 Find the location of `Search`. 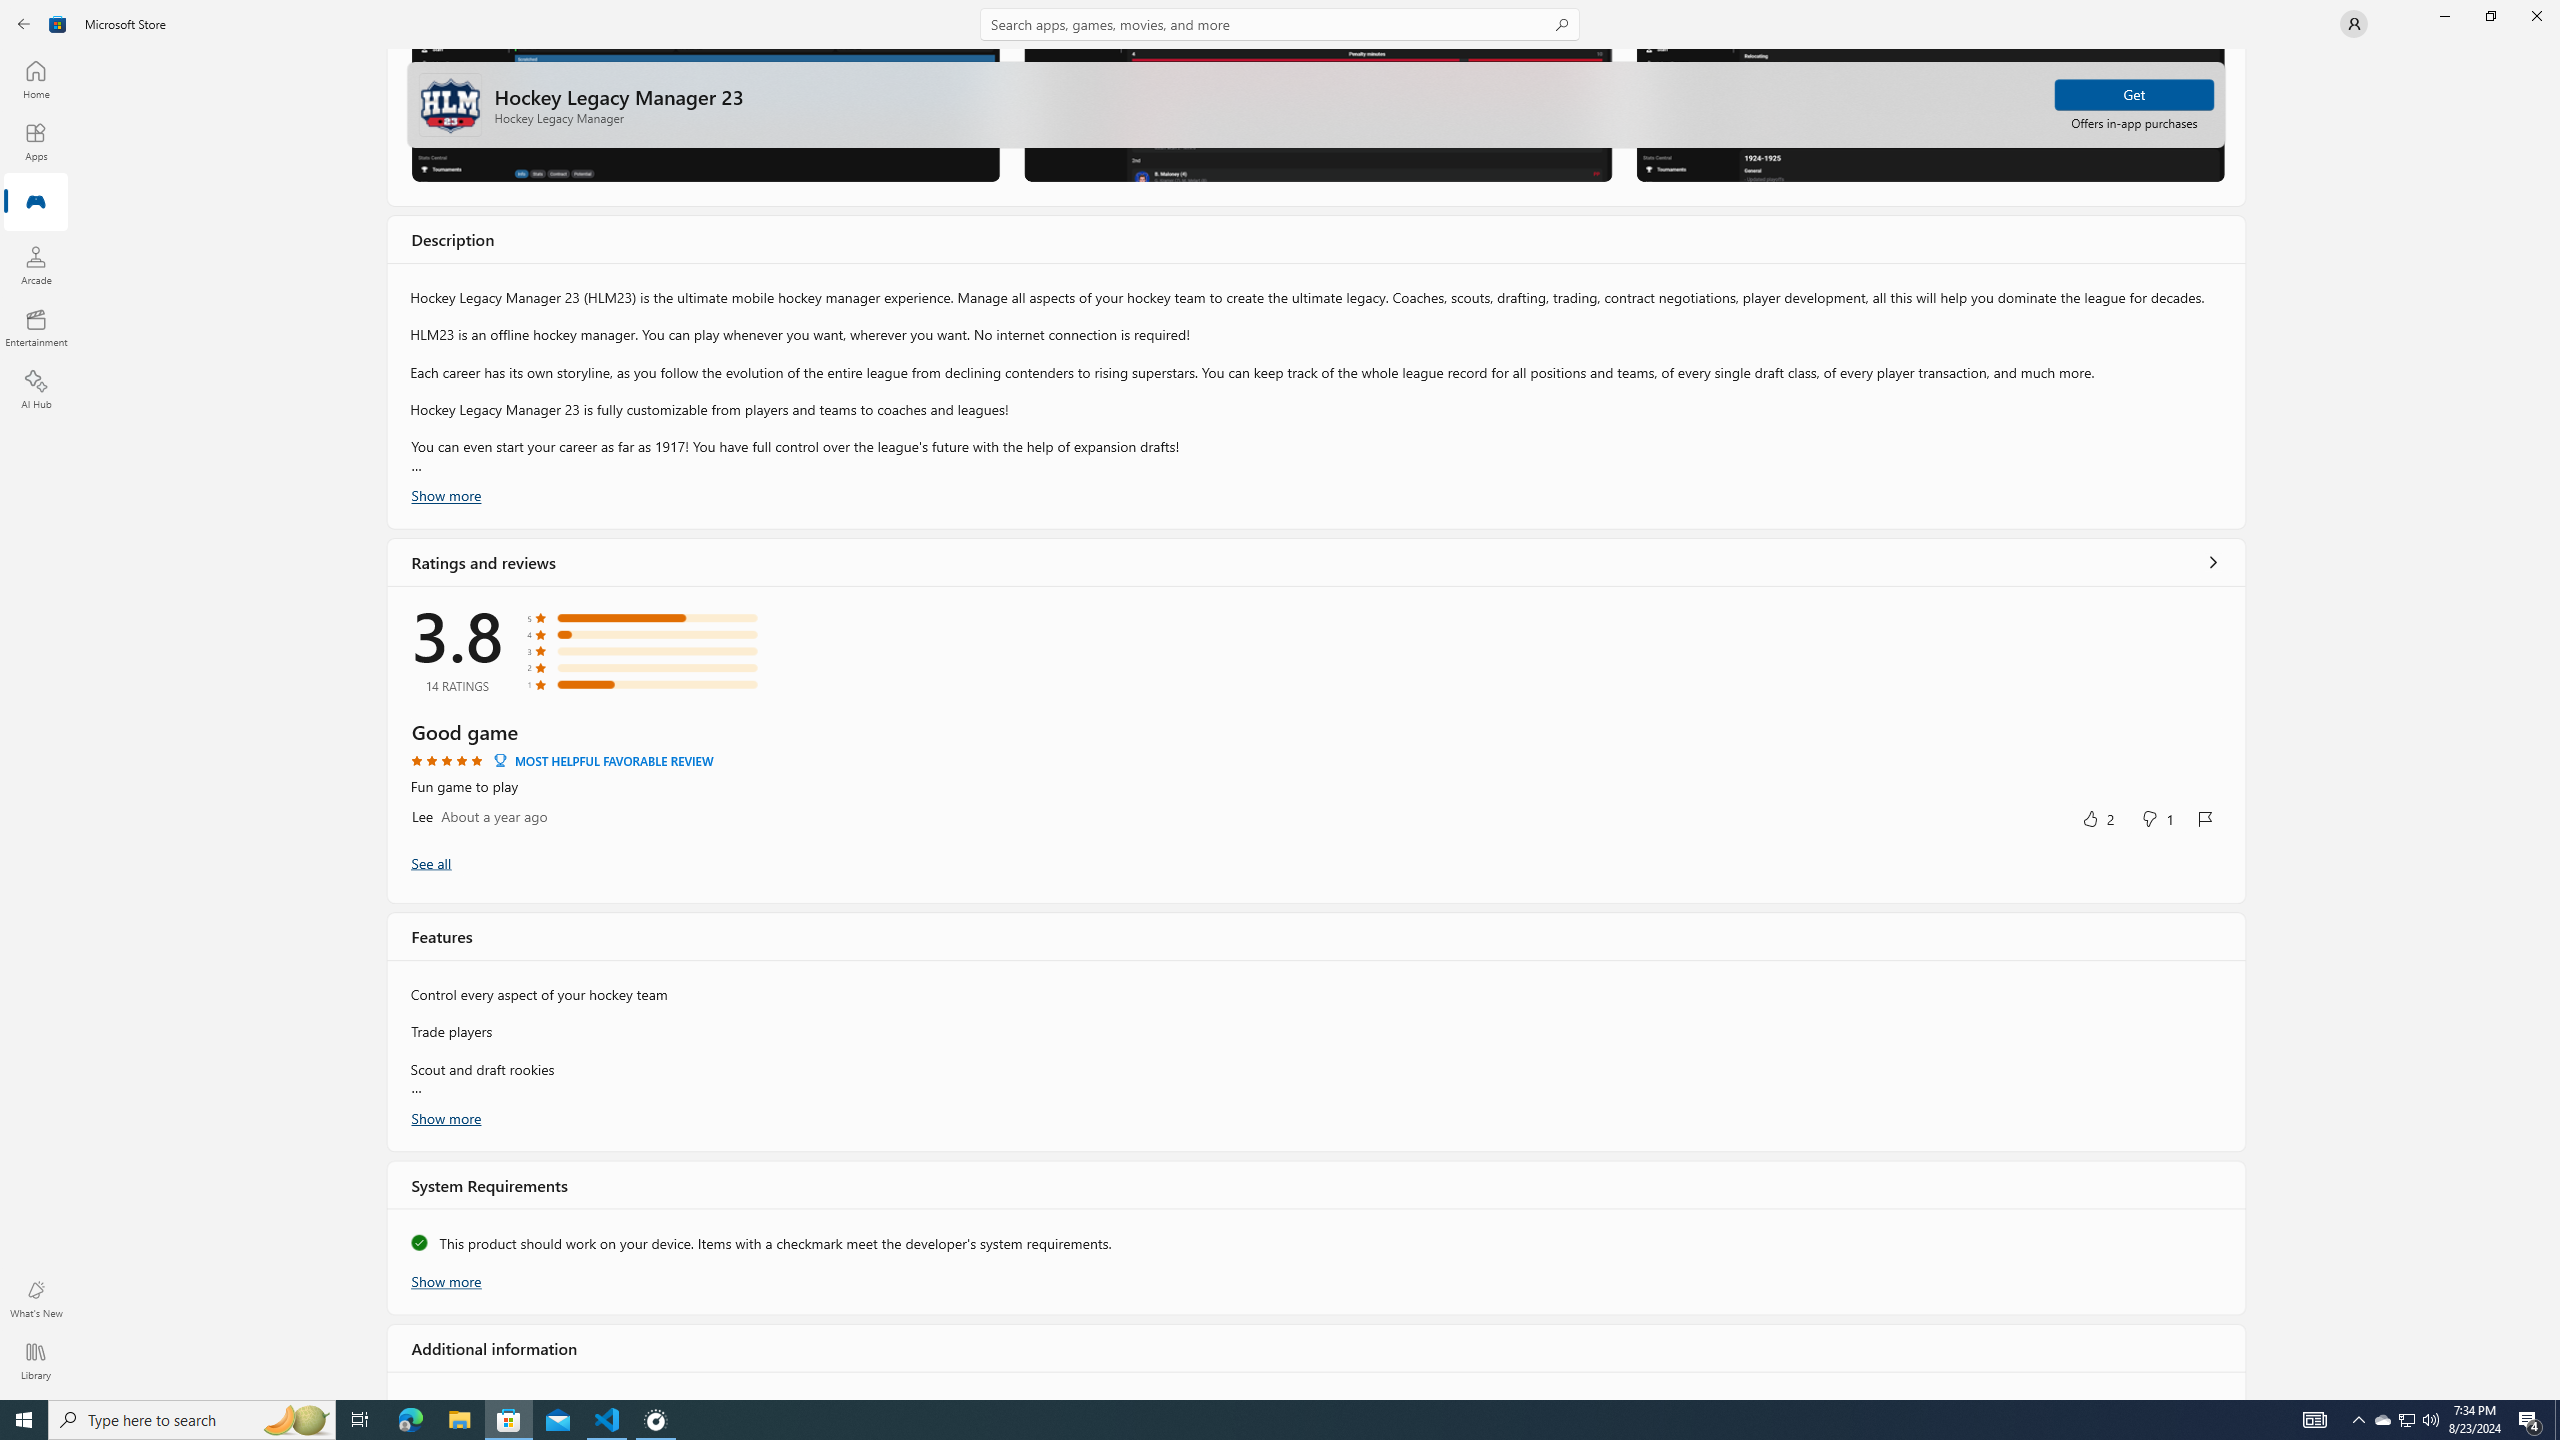

Search is located at coordinates (1280, 24).